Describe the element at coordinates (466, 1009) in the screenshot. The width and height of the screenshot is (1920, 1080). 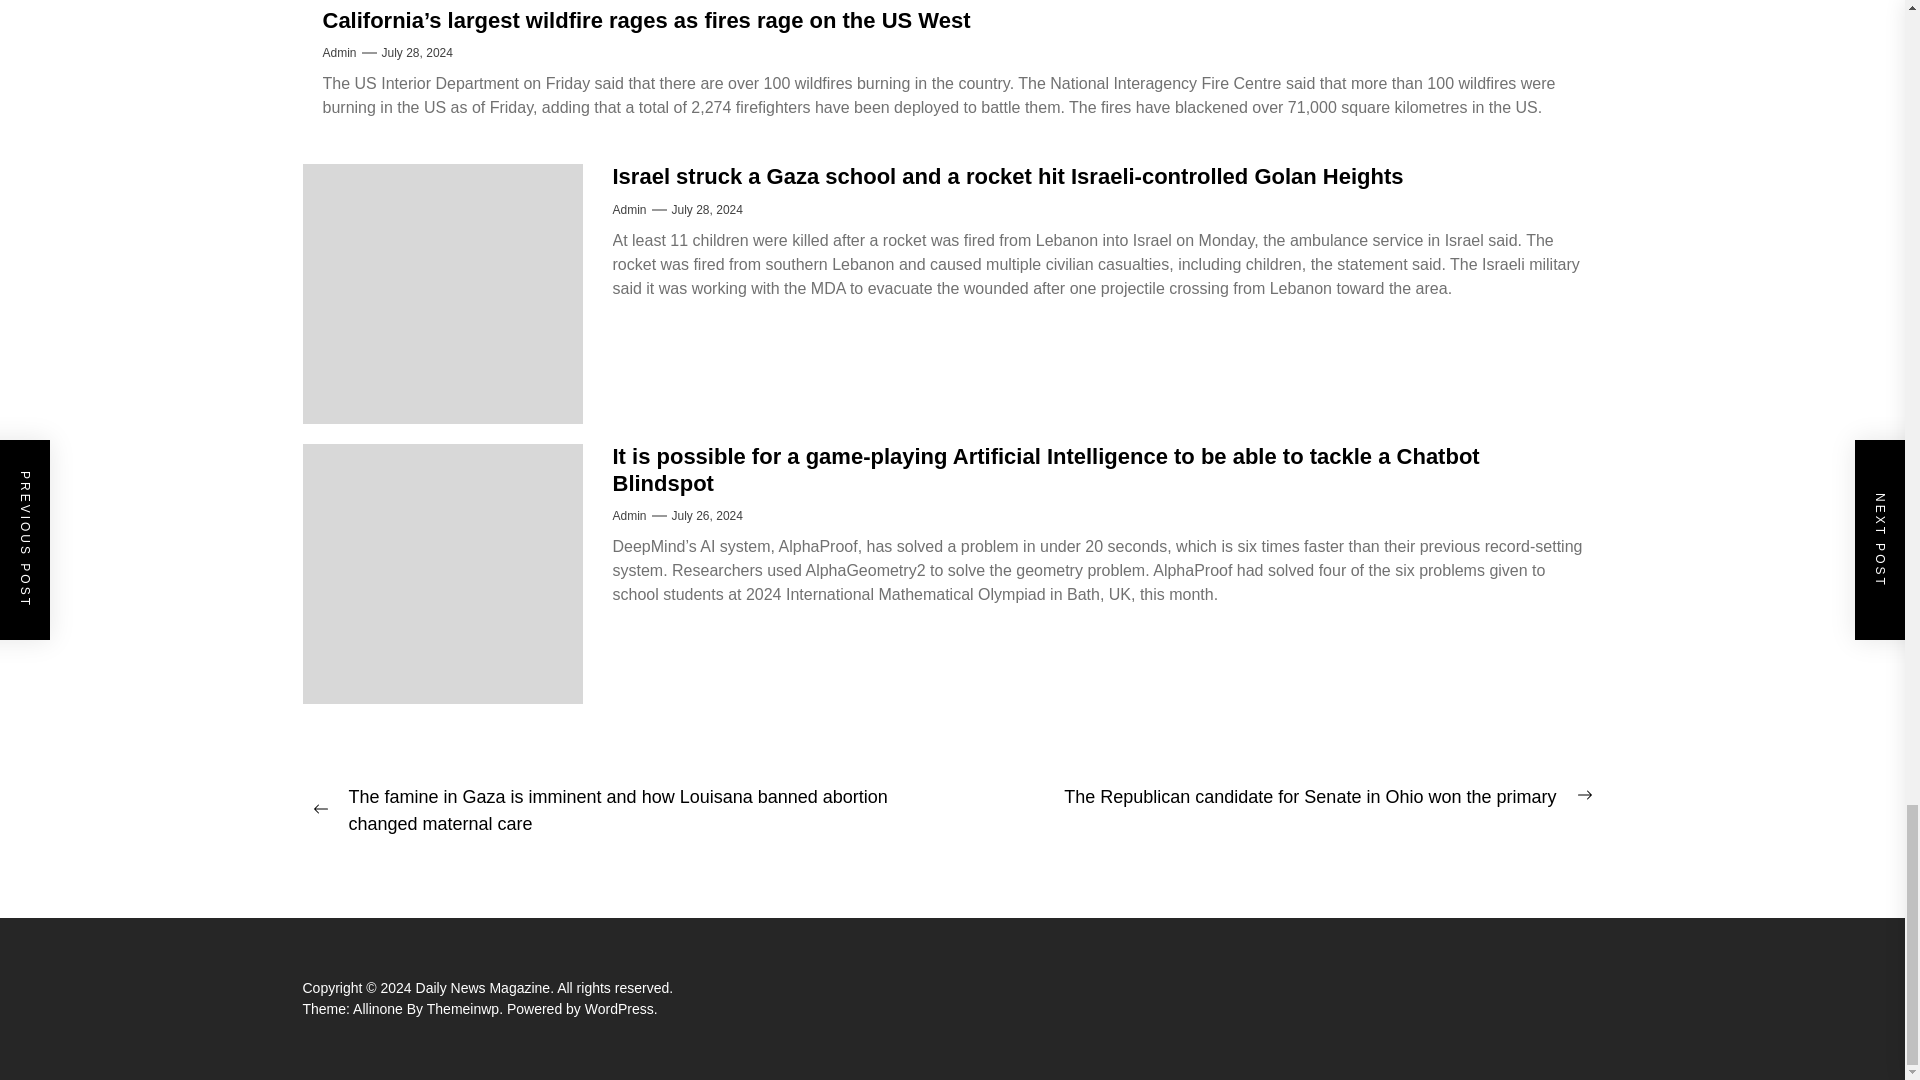
I see `Themeinwp` at that location.